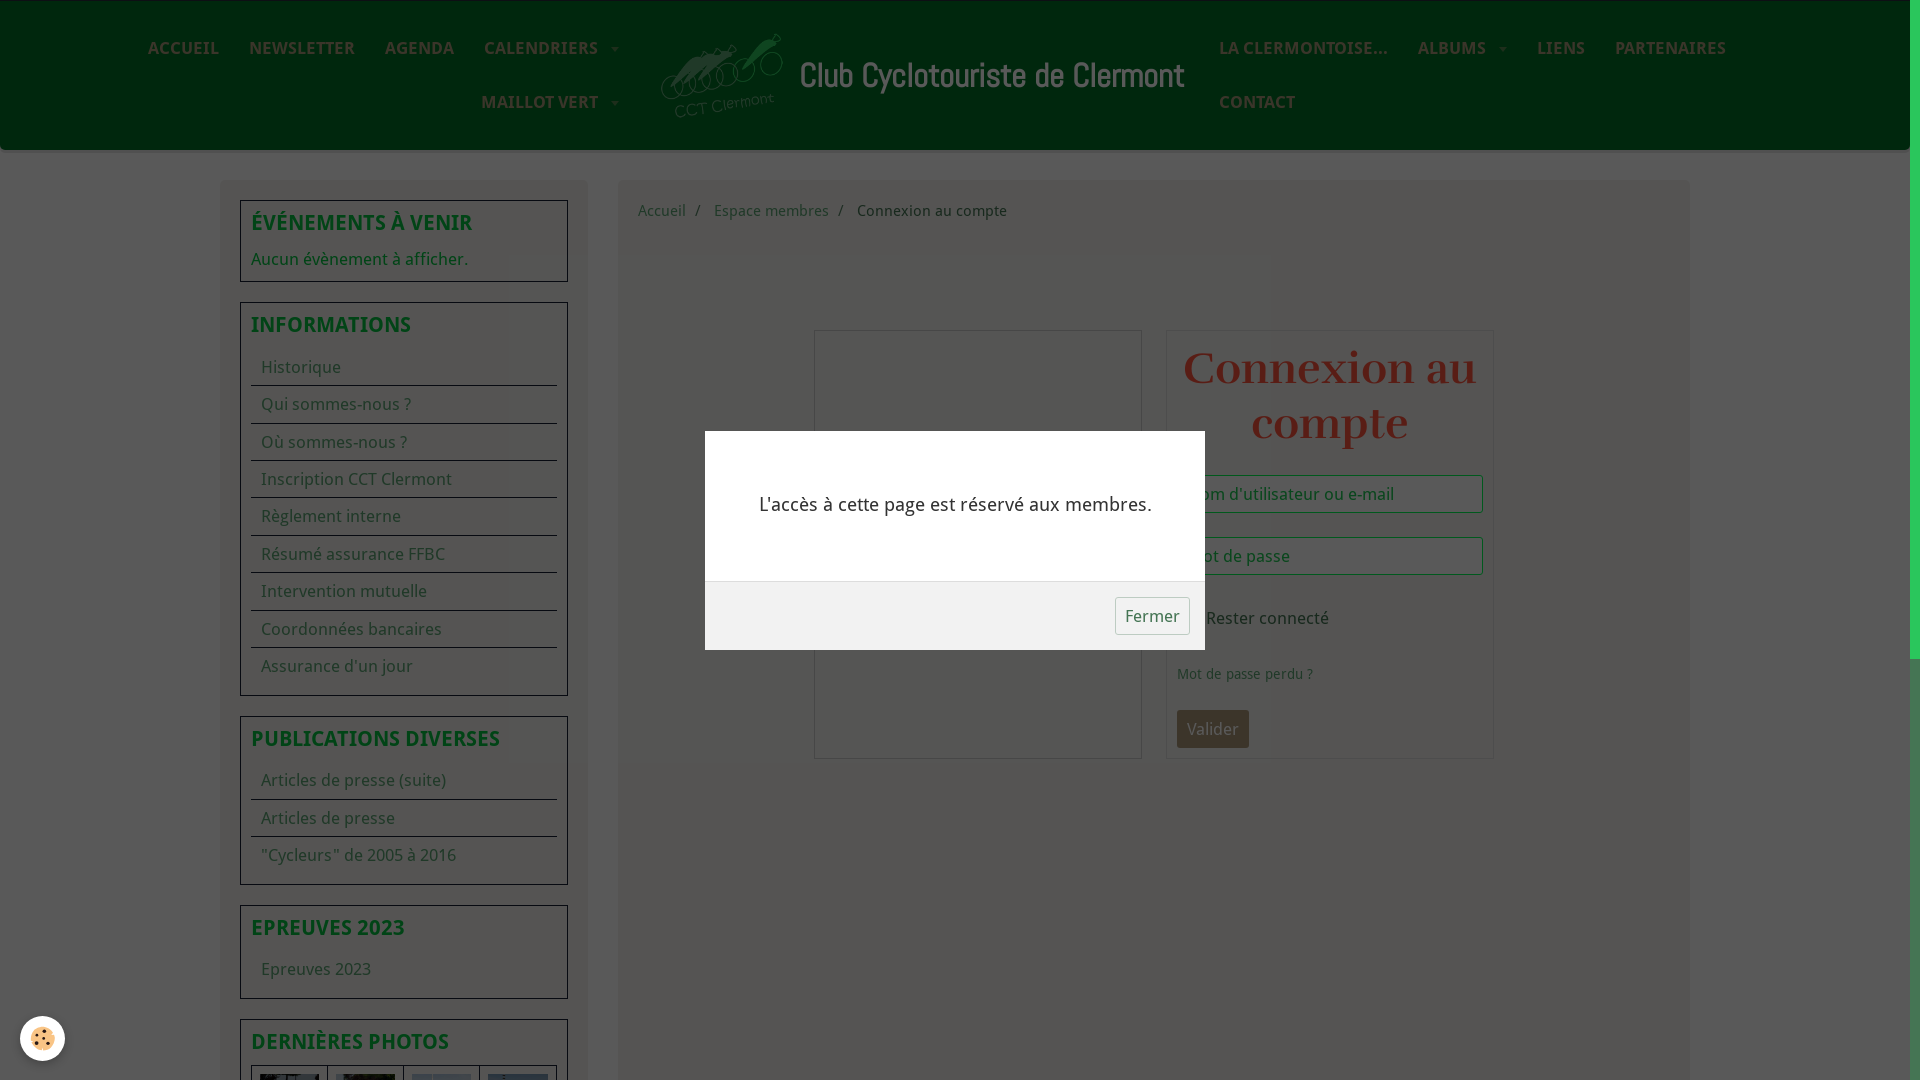 This screenshot has width=1920, height=1080. Describe the element at coordinates (404, 404) in the screenshot. I see `Qui sommes-nous ?` at that location.